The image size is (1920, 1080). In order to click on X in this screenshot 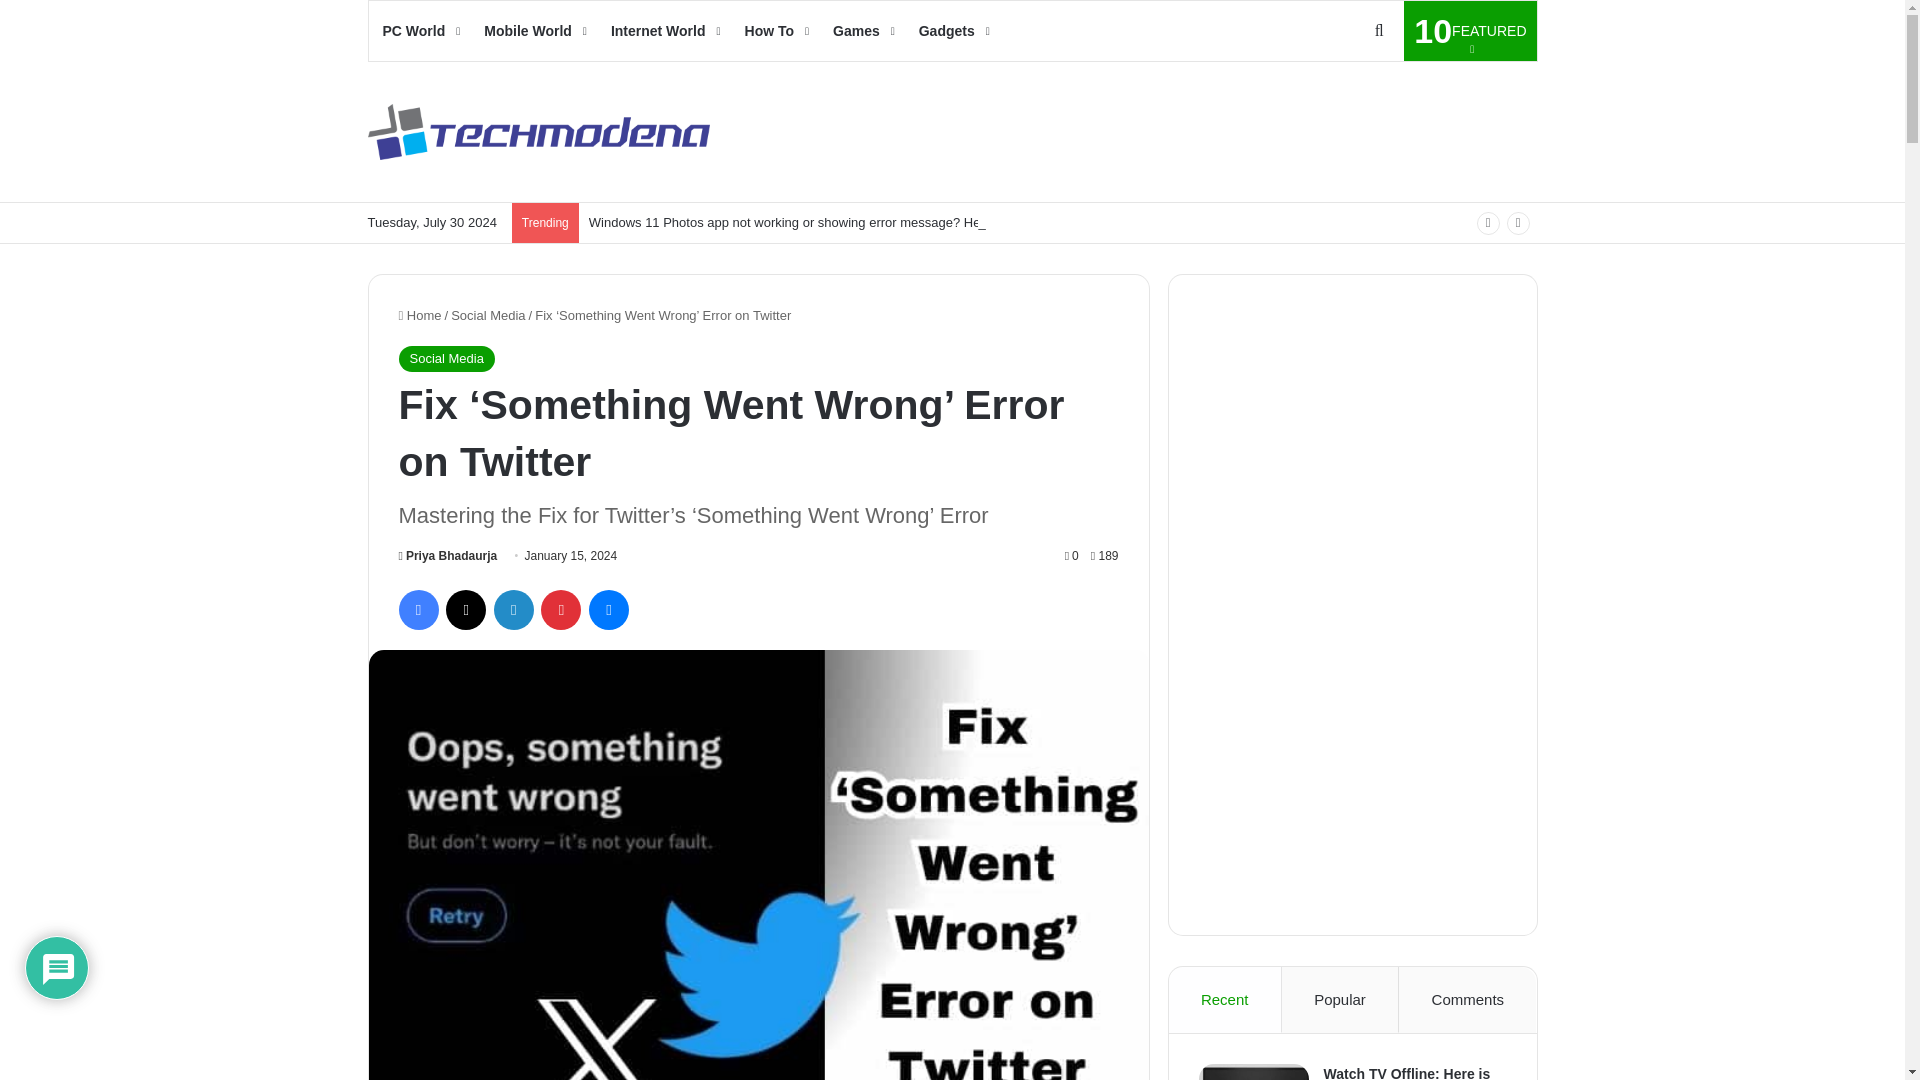, I will do `click(465, 609)`.